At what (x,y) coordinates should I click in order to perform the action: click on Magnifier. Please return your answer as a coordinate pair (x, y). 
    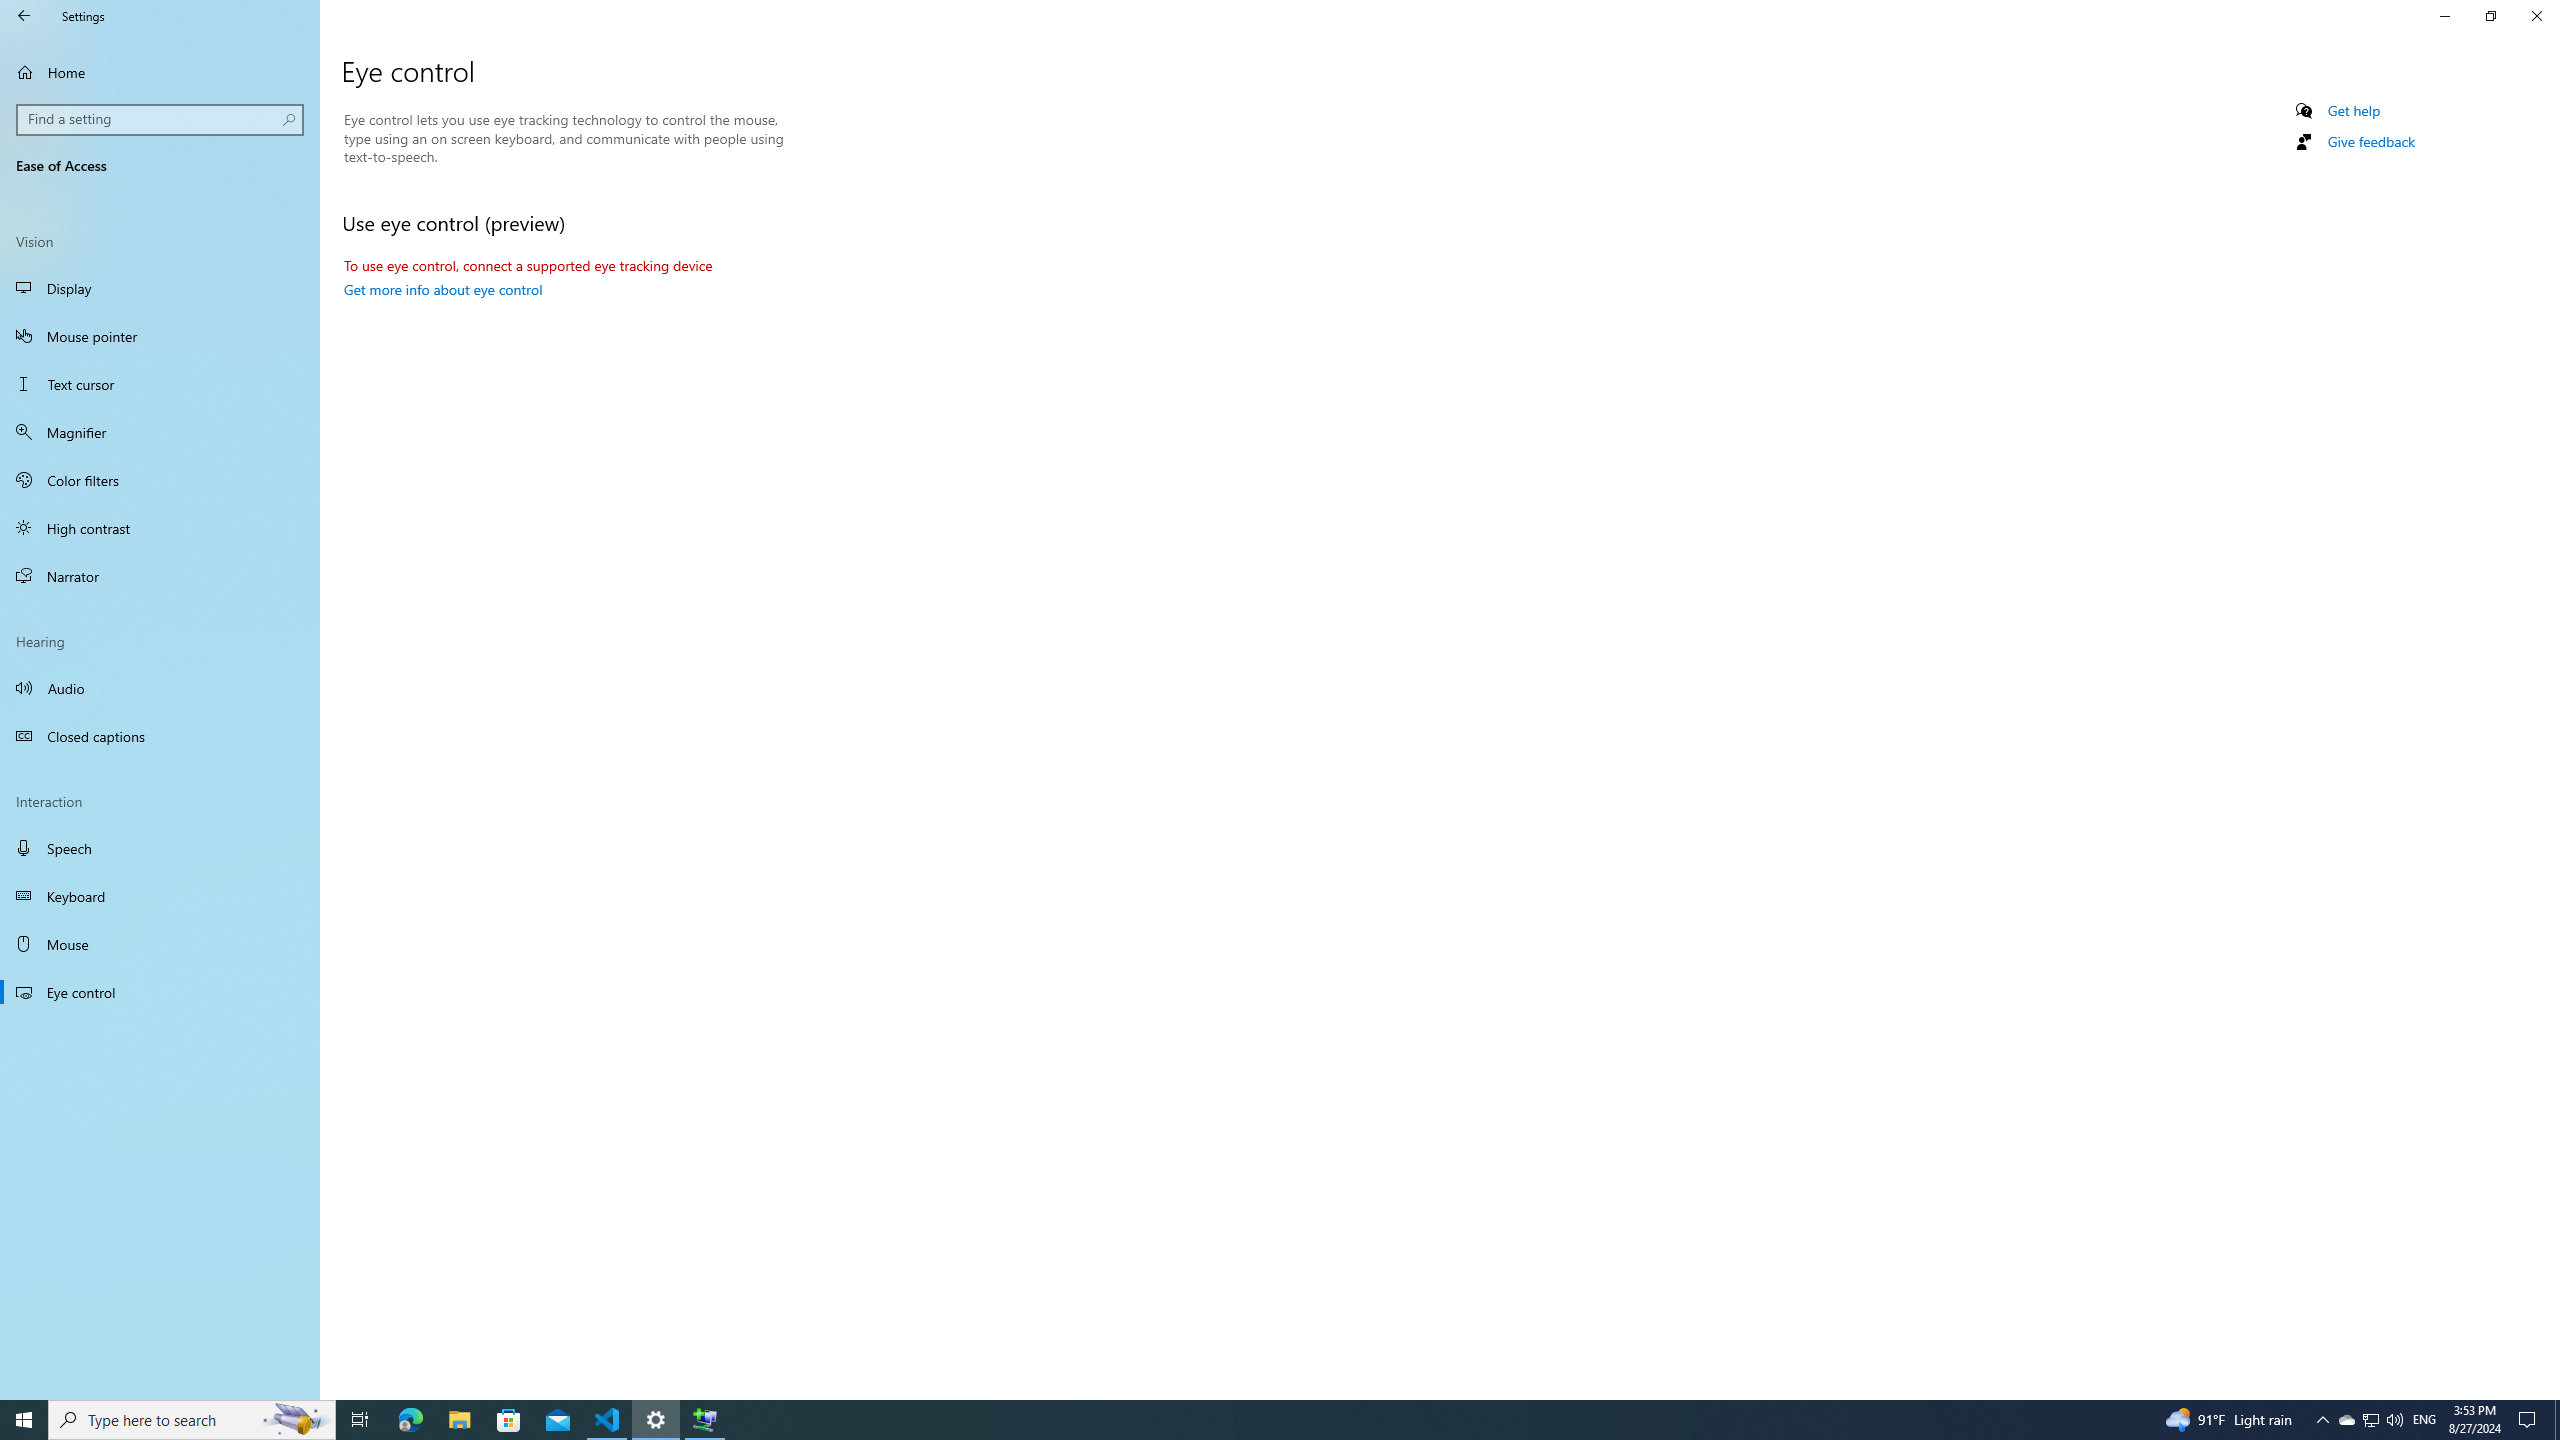
    Looking at the image, I should click on (160, 432).